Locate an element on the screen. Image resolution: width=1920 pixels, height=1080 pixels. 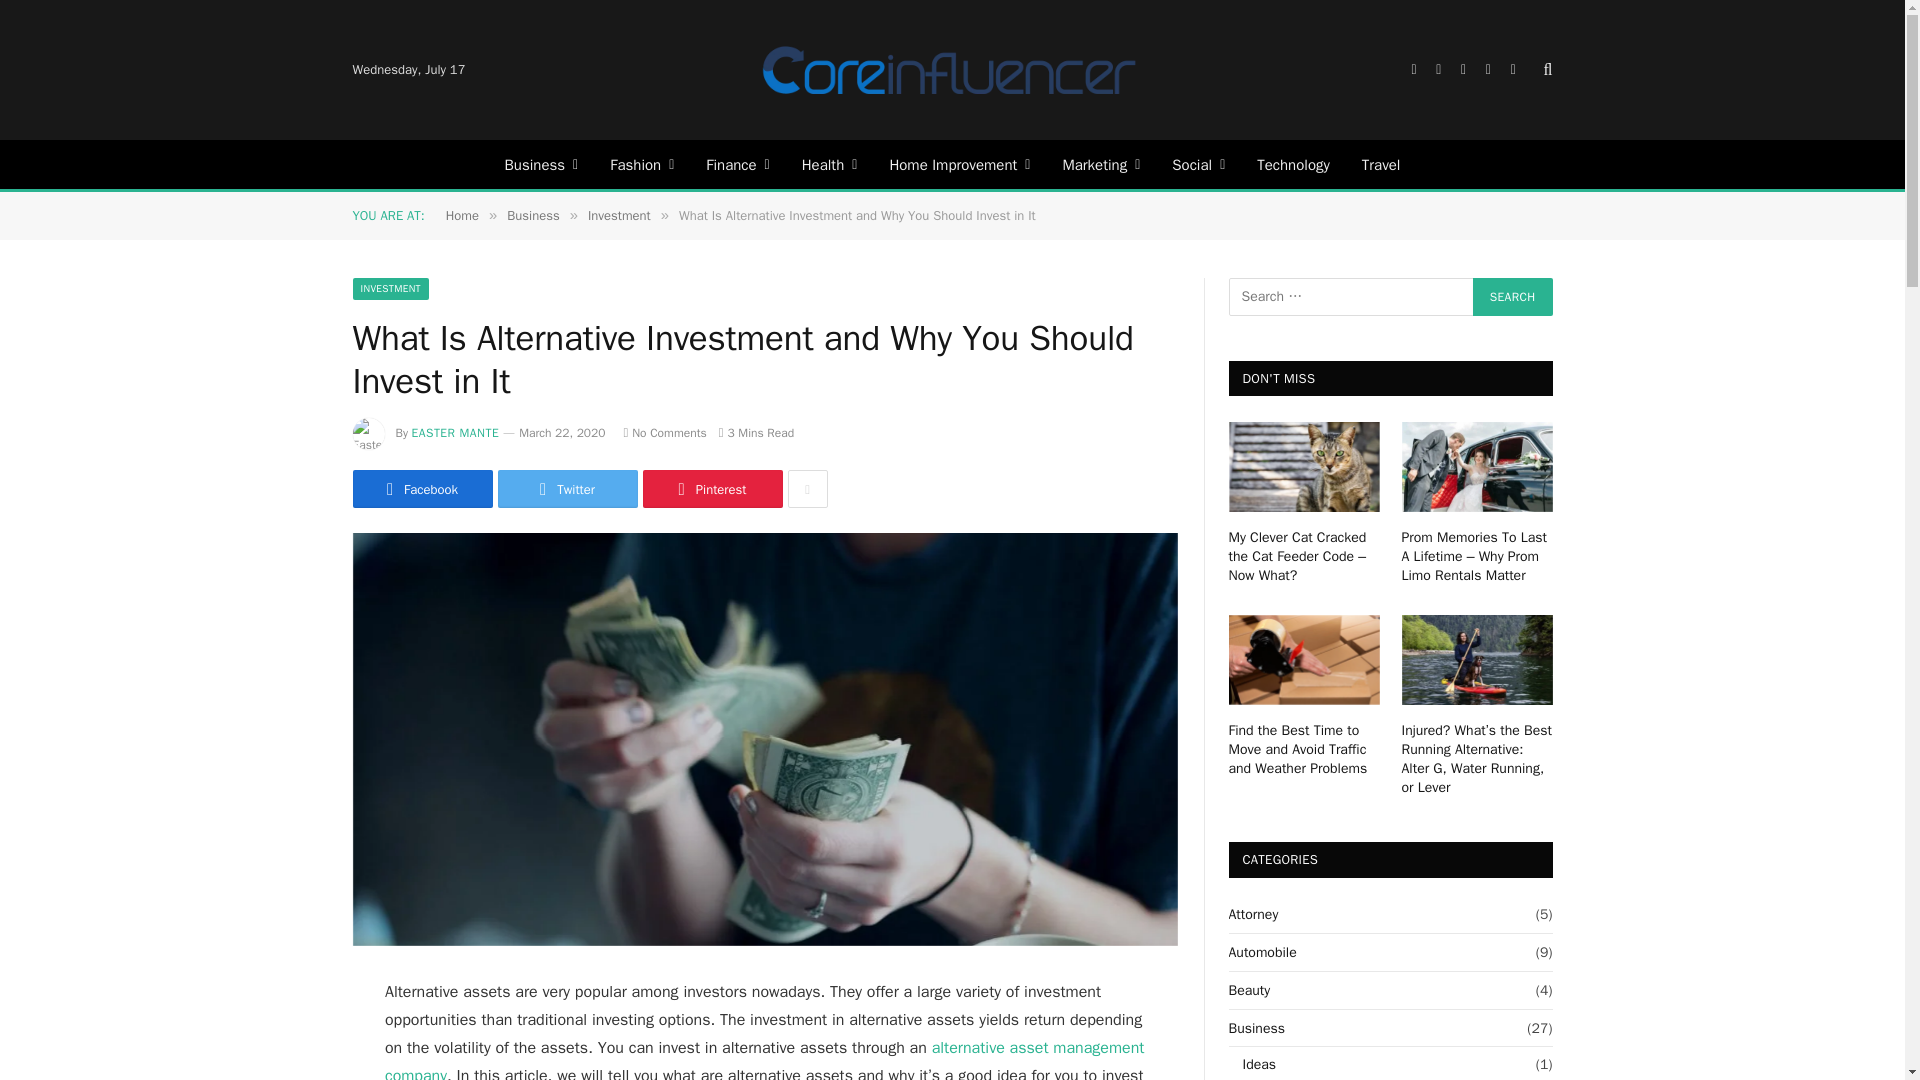
Share on Facebook is located at coordinates (421, 488).